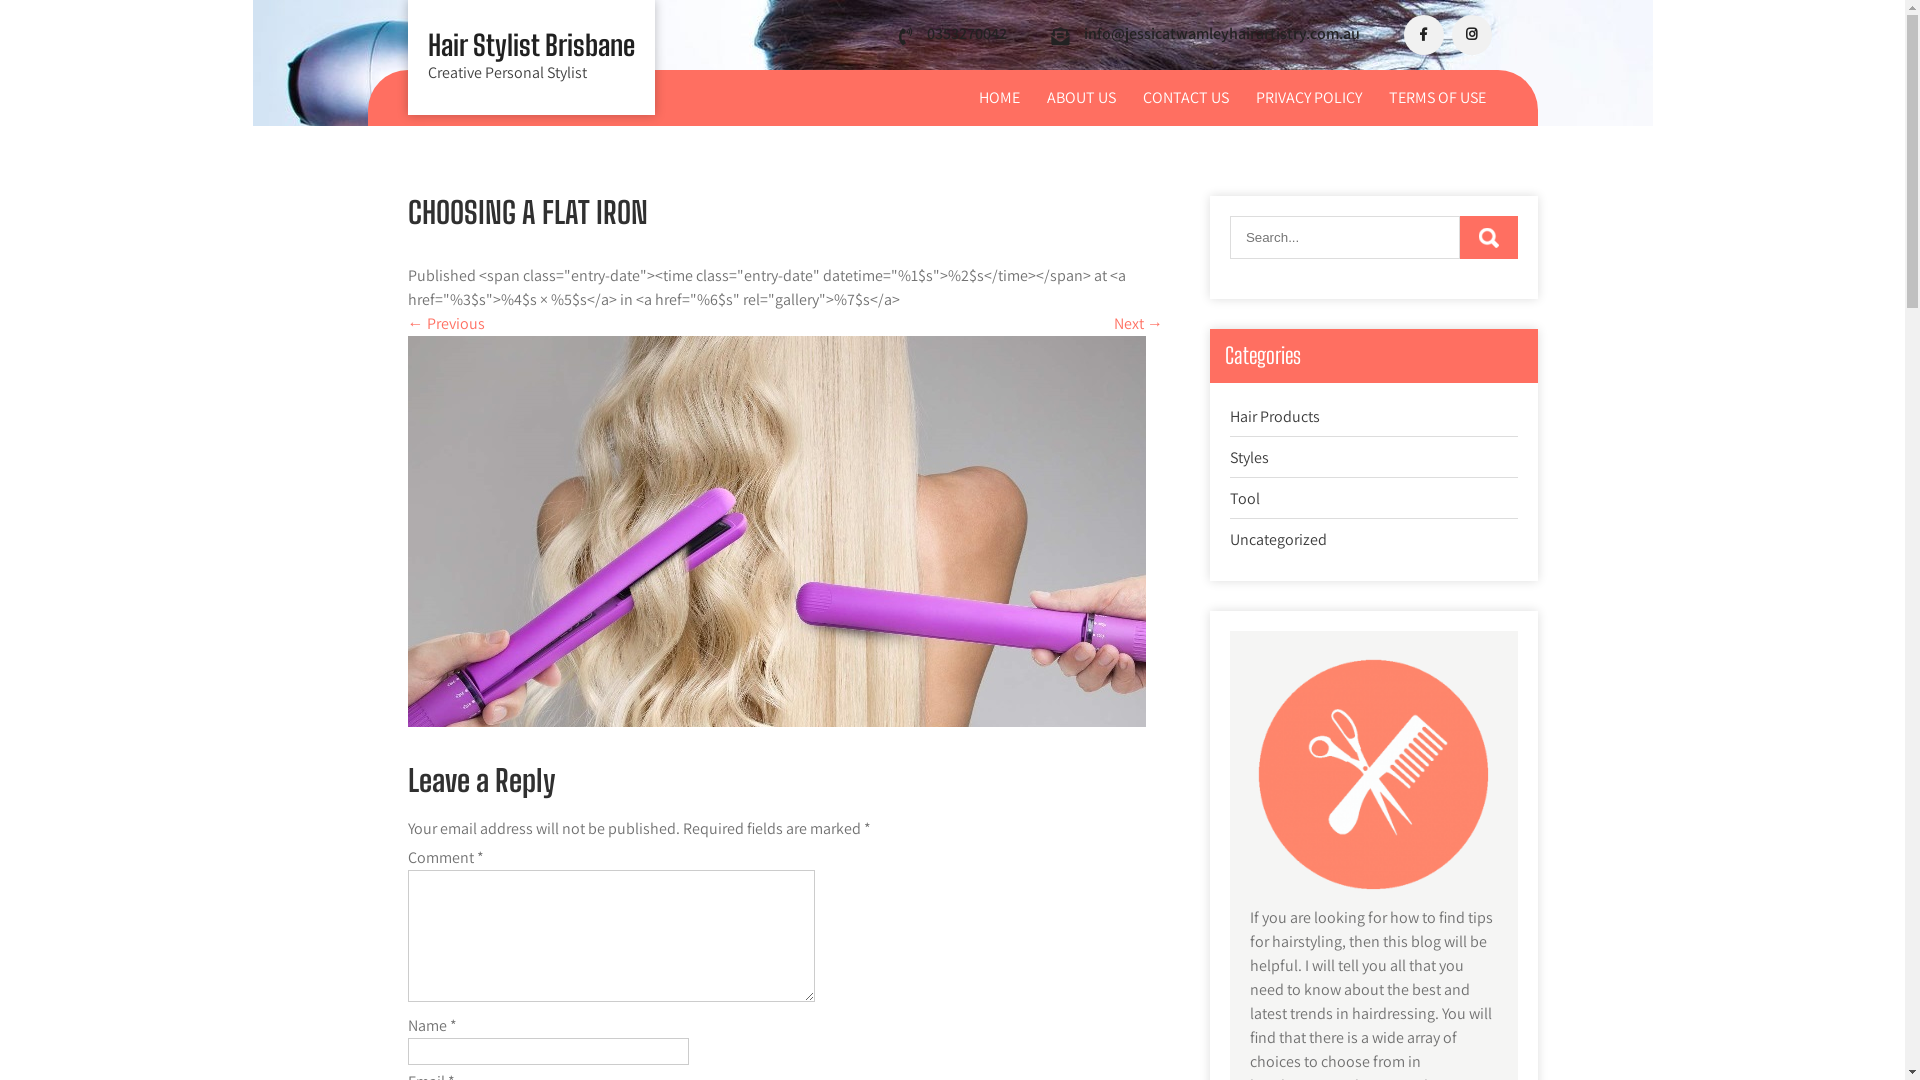 This screenshot has height=1080, width=1920. I want to click on HOME, so click(998, 98).